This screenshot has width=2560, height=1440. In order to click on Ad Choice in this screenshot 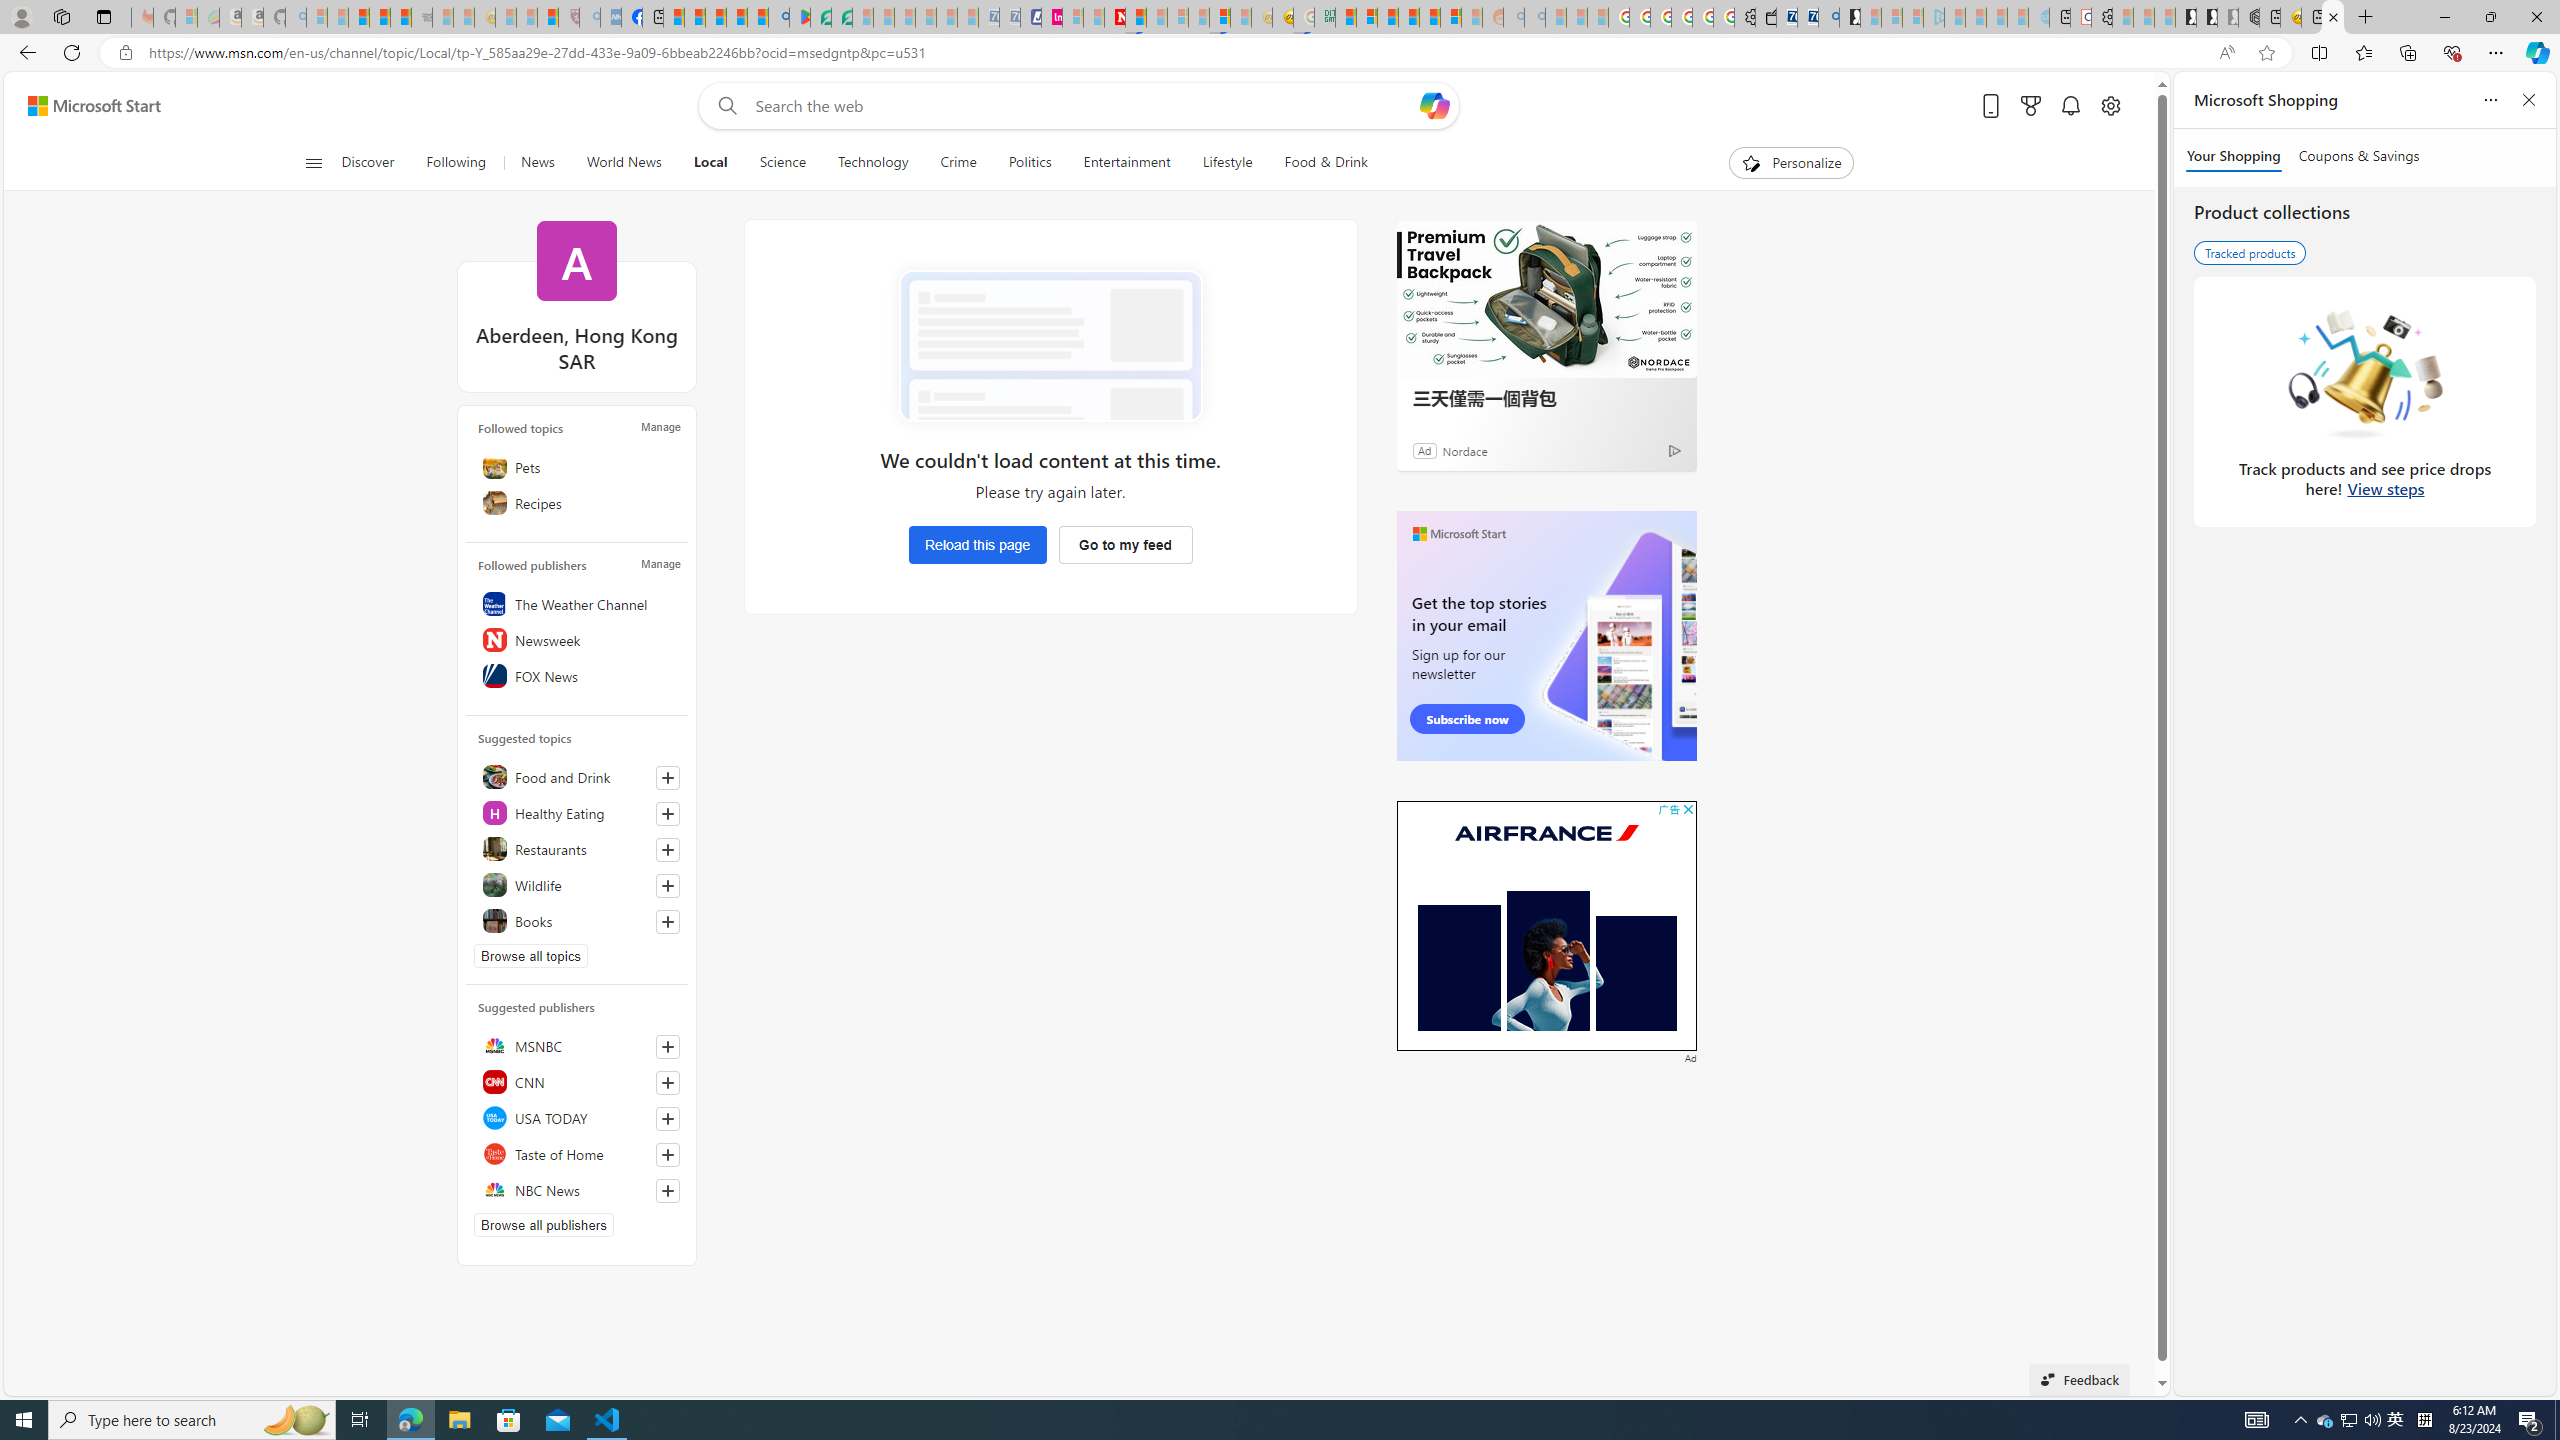, I will do `click(1675, 450)`.